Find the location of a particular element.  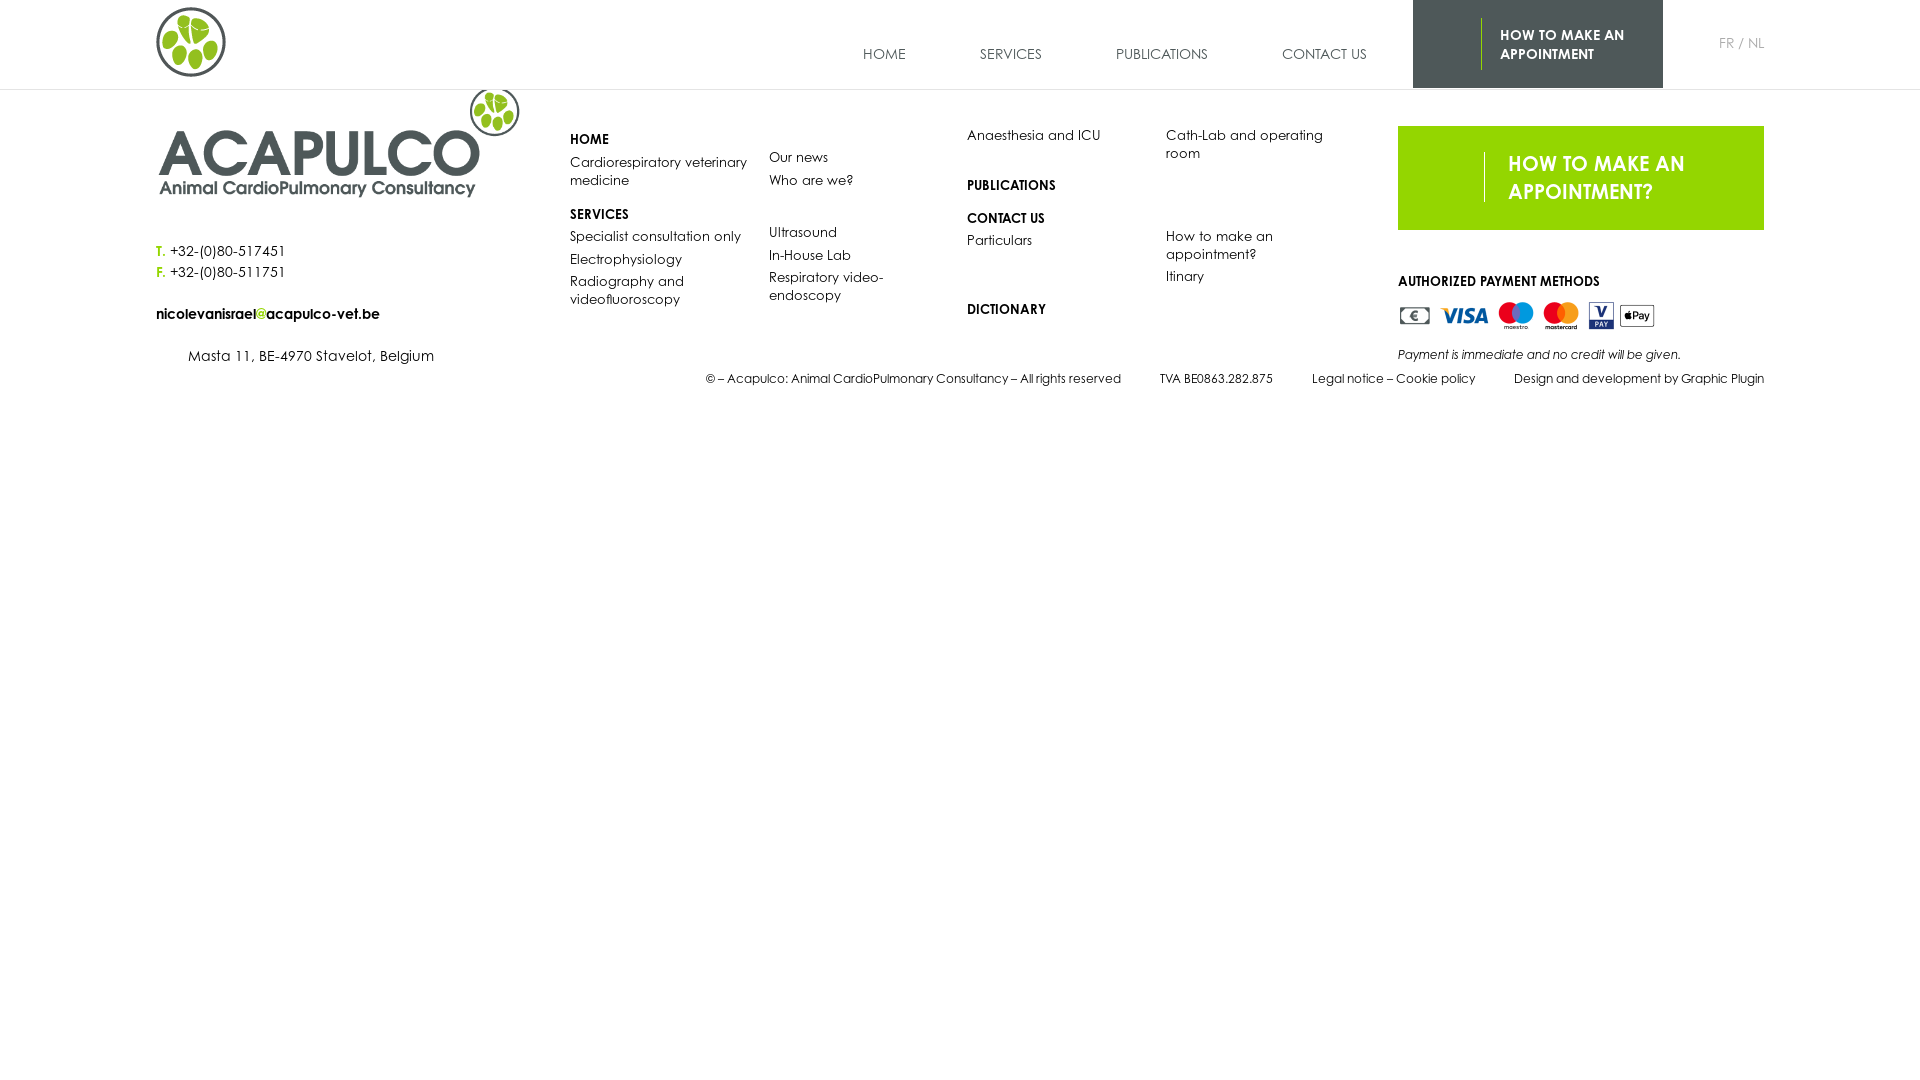

Respiratory video-endoscopy is located at coordinates (825, 286).